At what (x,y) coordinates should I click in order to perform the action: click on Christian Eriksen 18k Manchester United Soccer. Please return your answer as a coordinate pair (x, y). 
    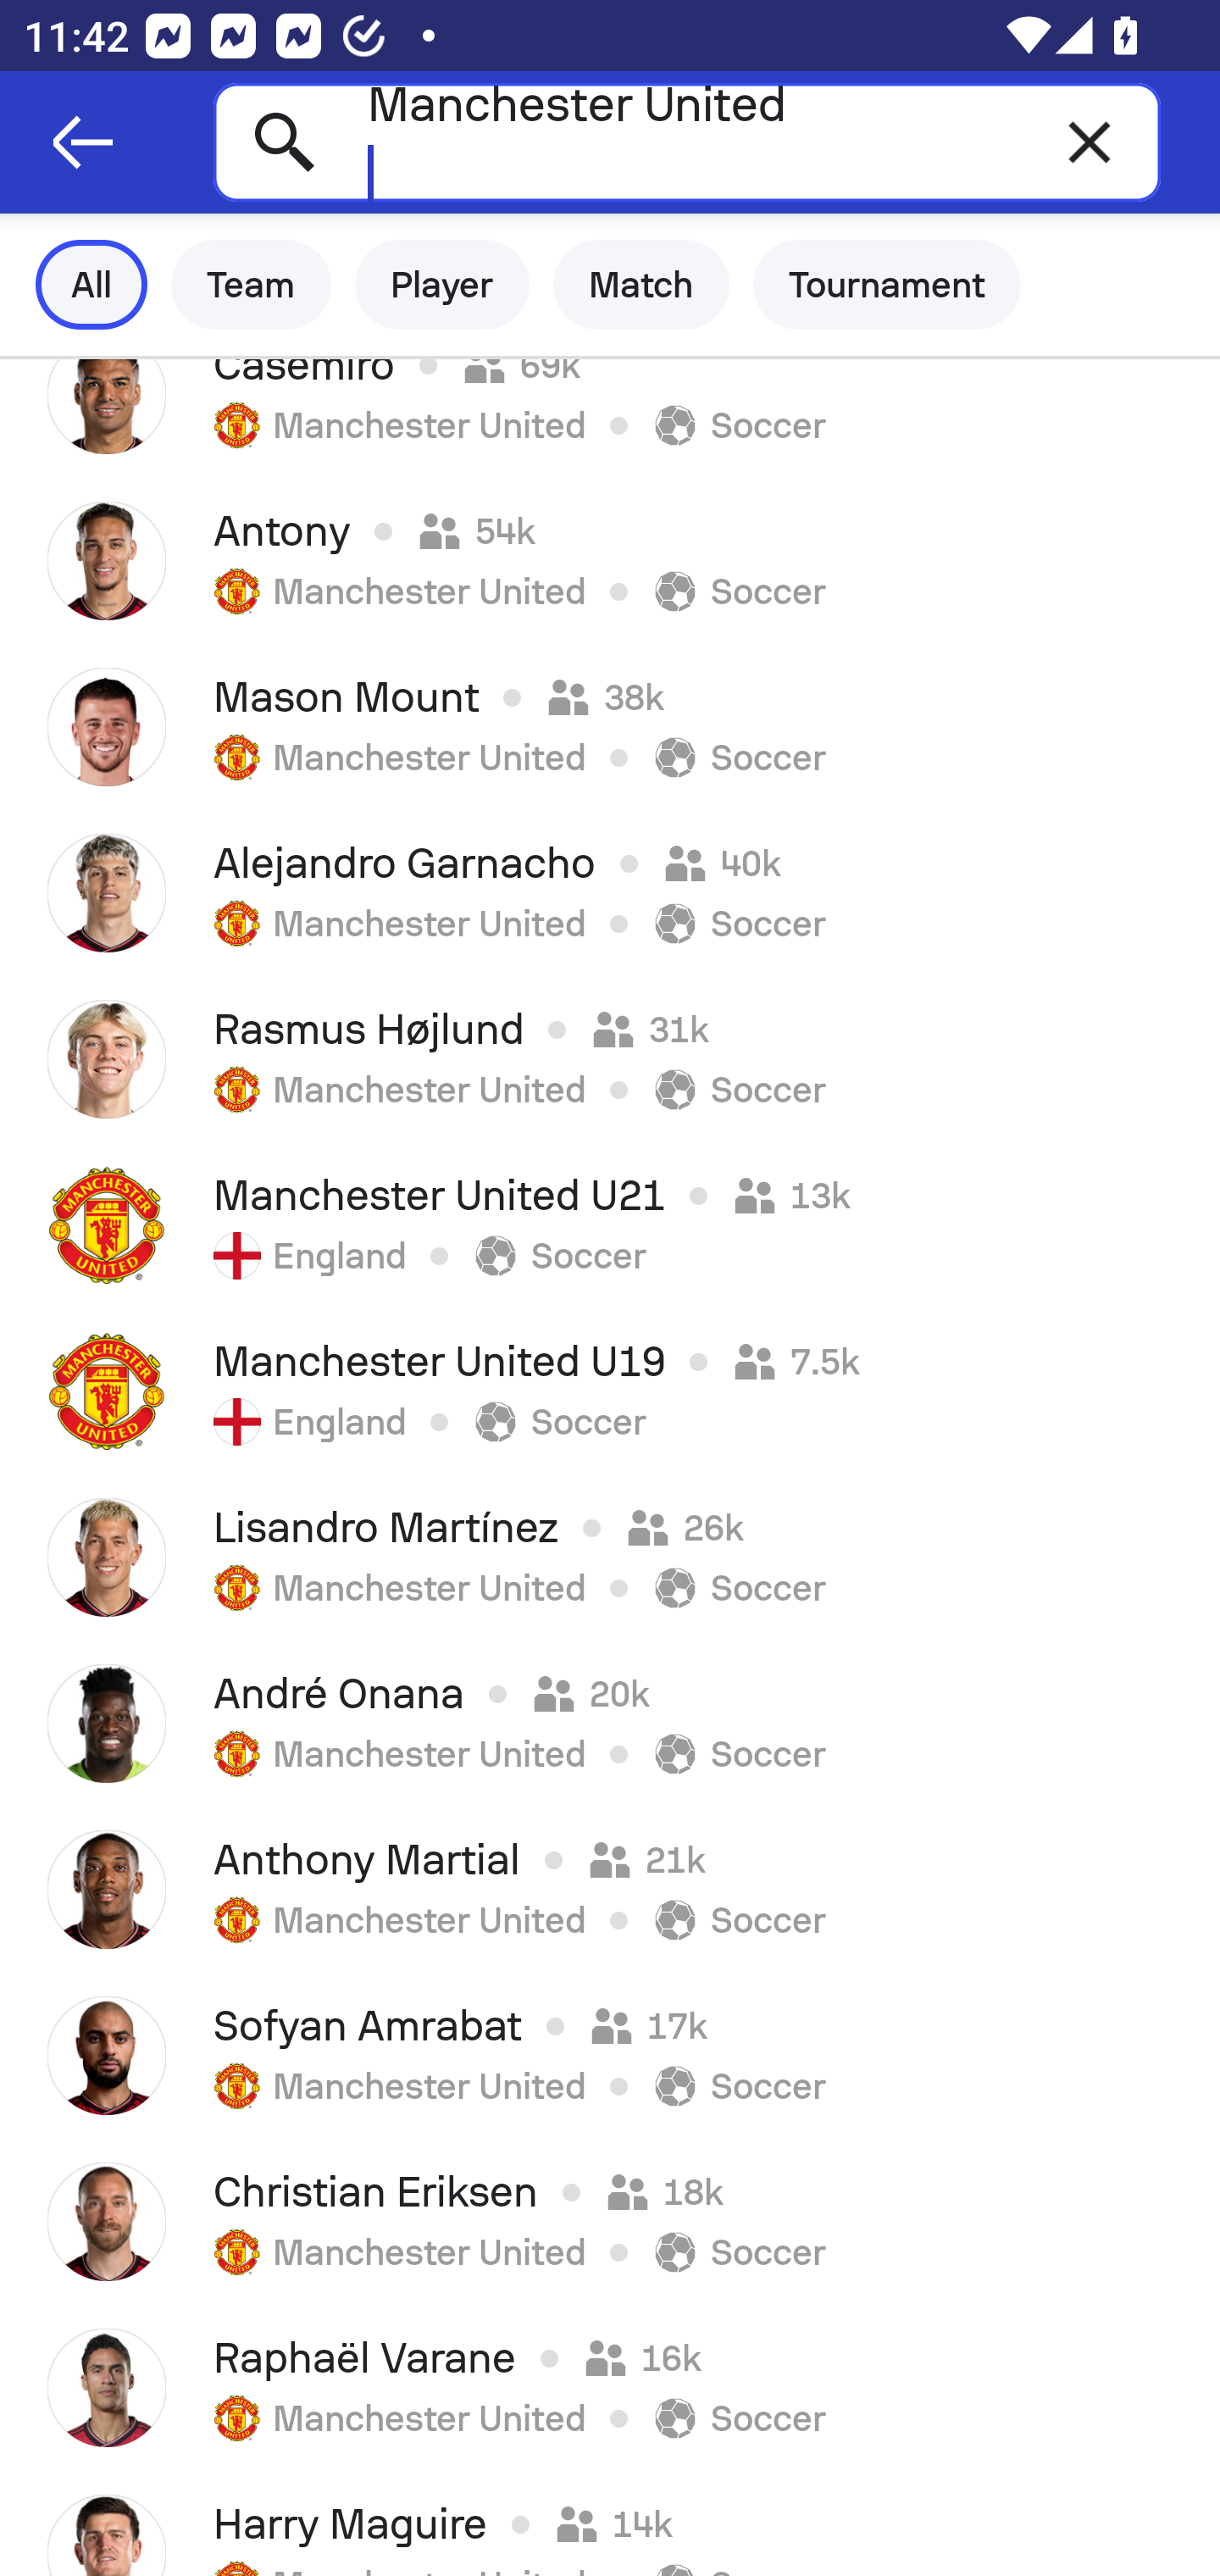
    Looking at the image, I should click on (610, 2222).